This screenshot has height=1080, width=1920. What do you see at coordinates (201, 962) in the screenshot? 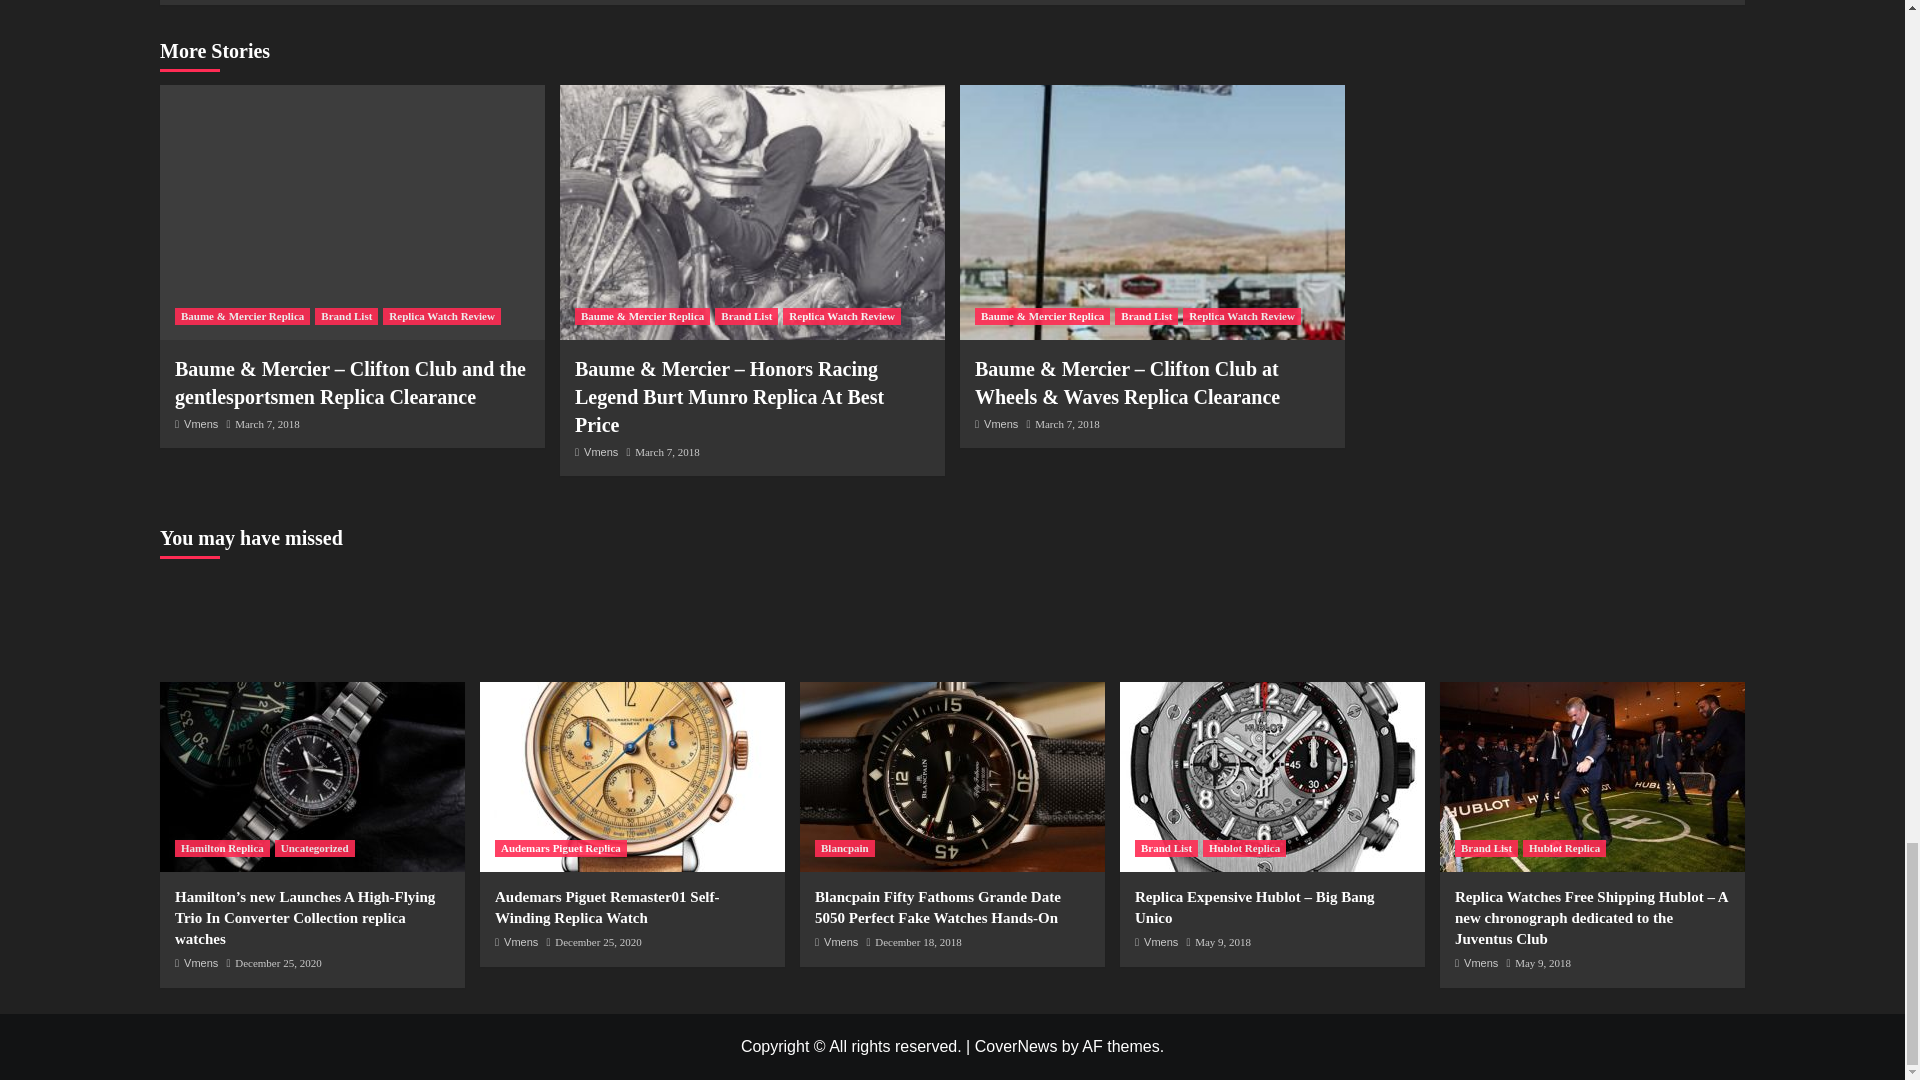
I see `Vmens` at bounding box center [201, 962].